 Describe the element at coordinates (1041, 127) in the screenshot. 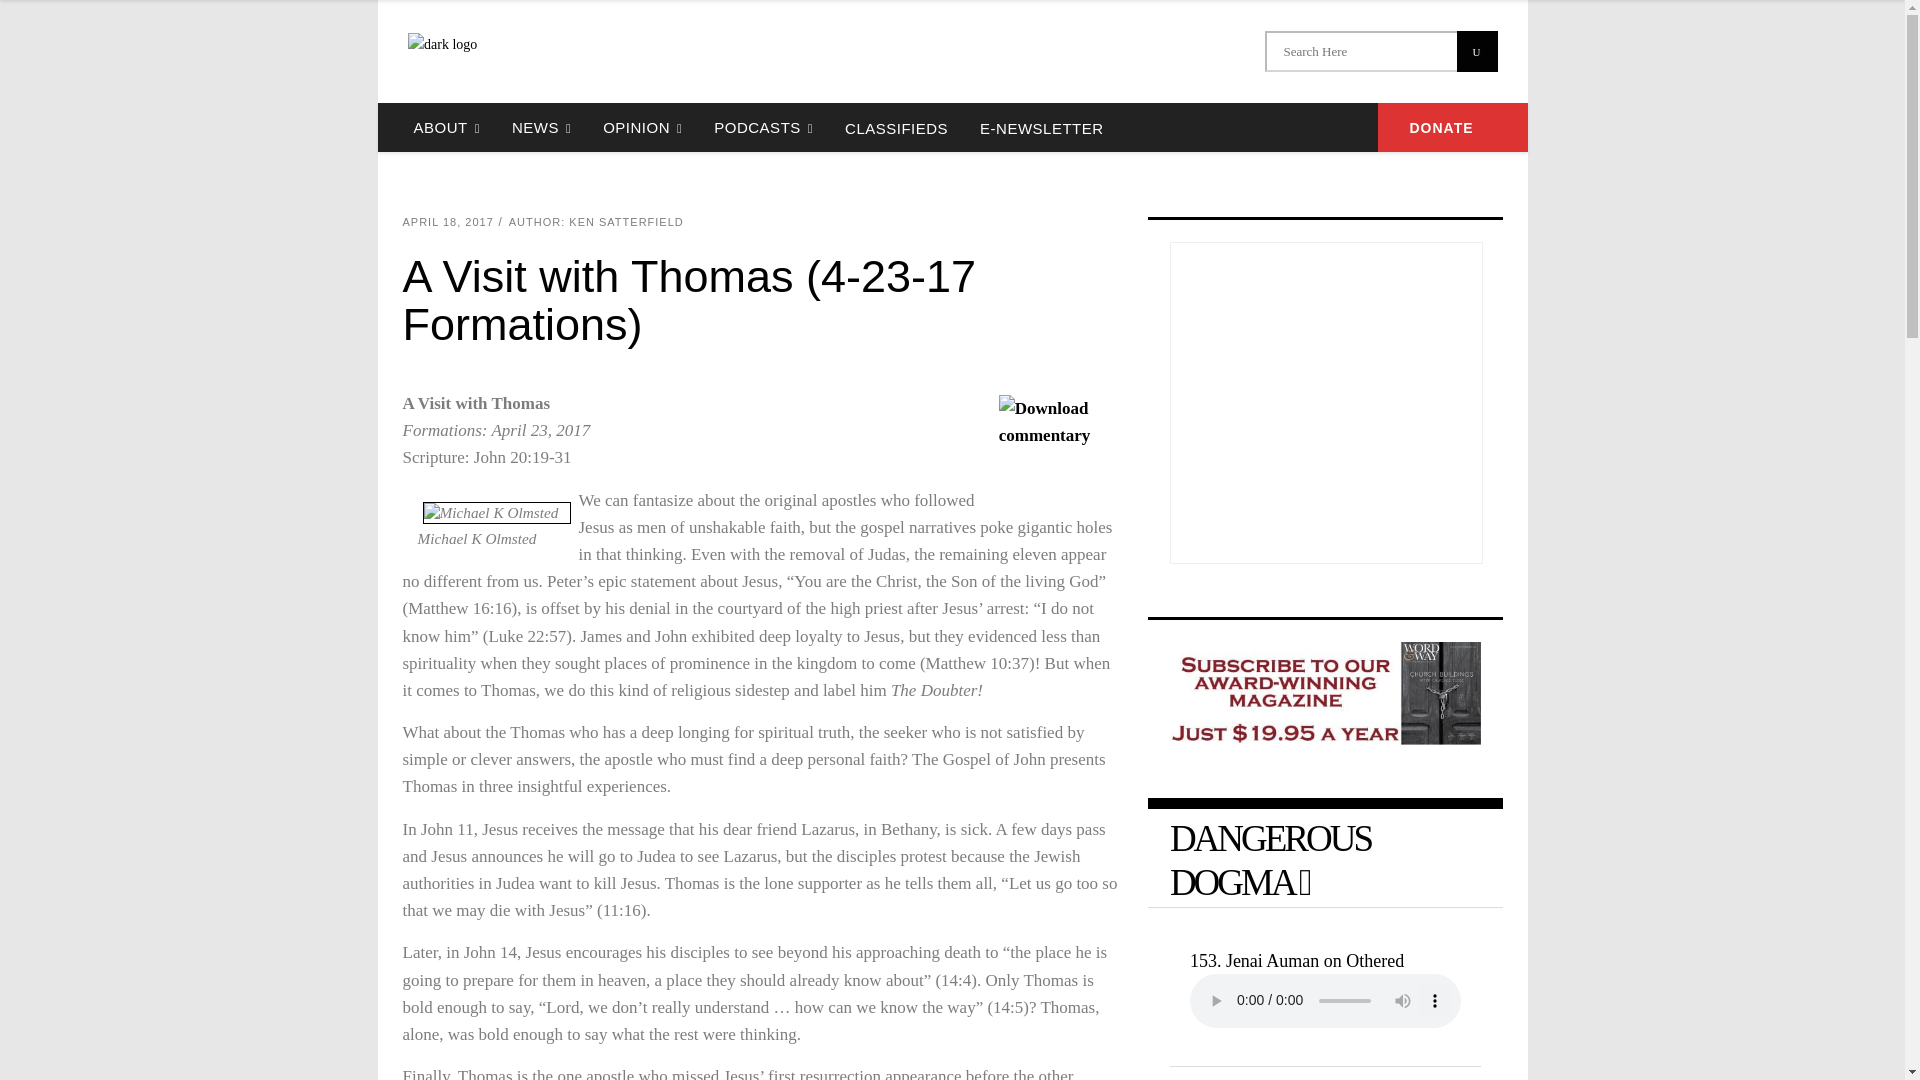

I see `E-NEWSLETTER` at that location.